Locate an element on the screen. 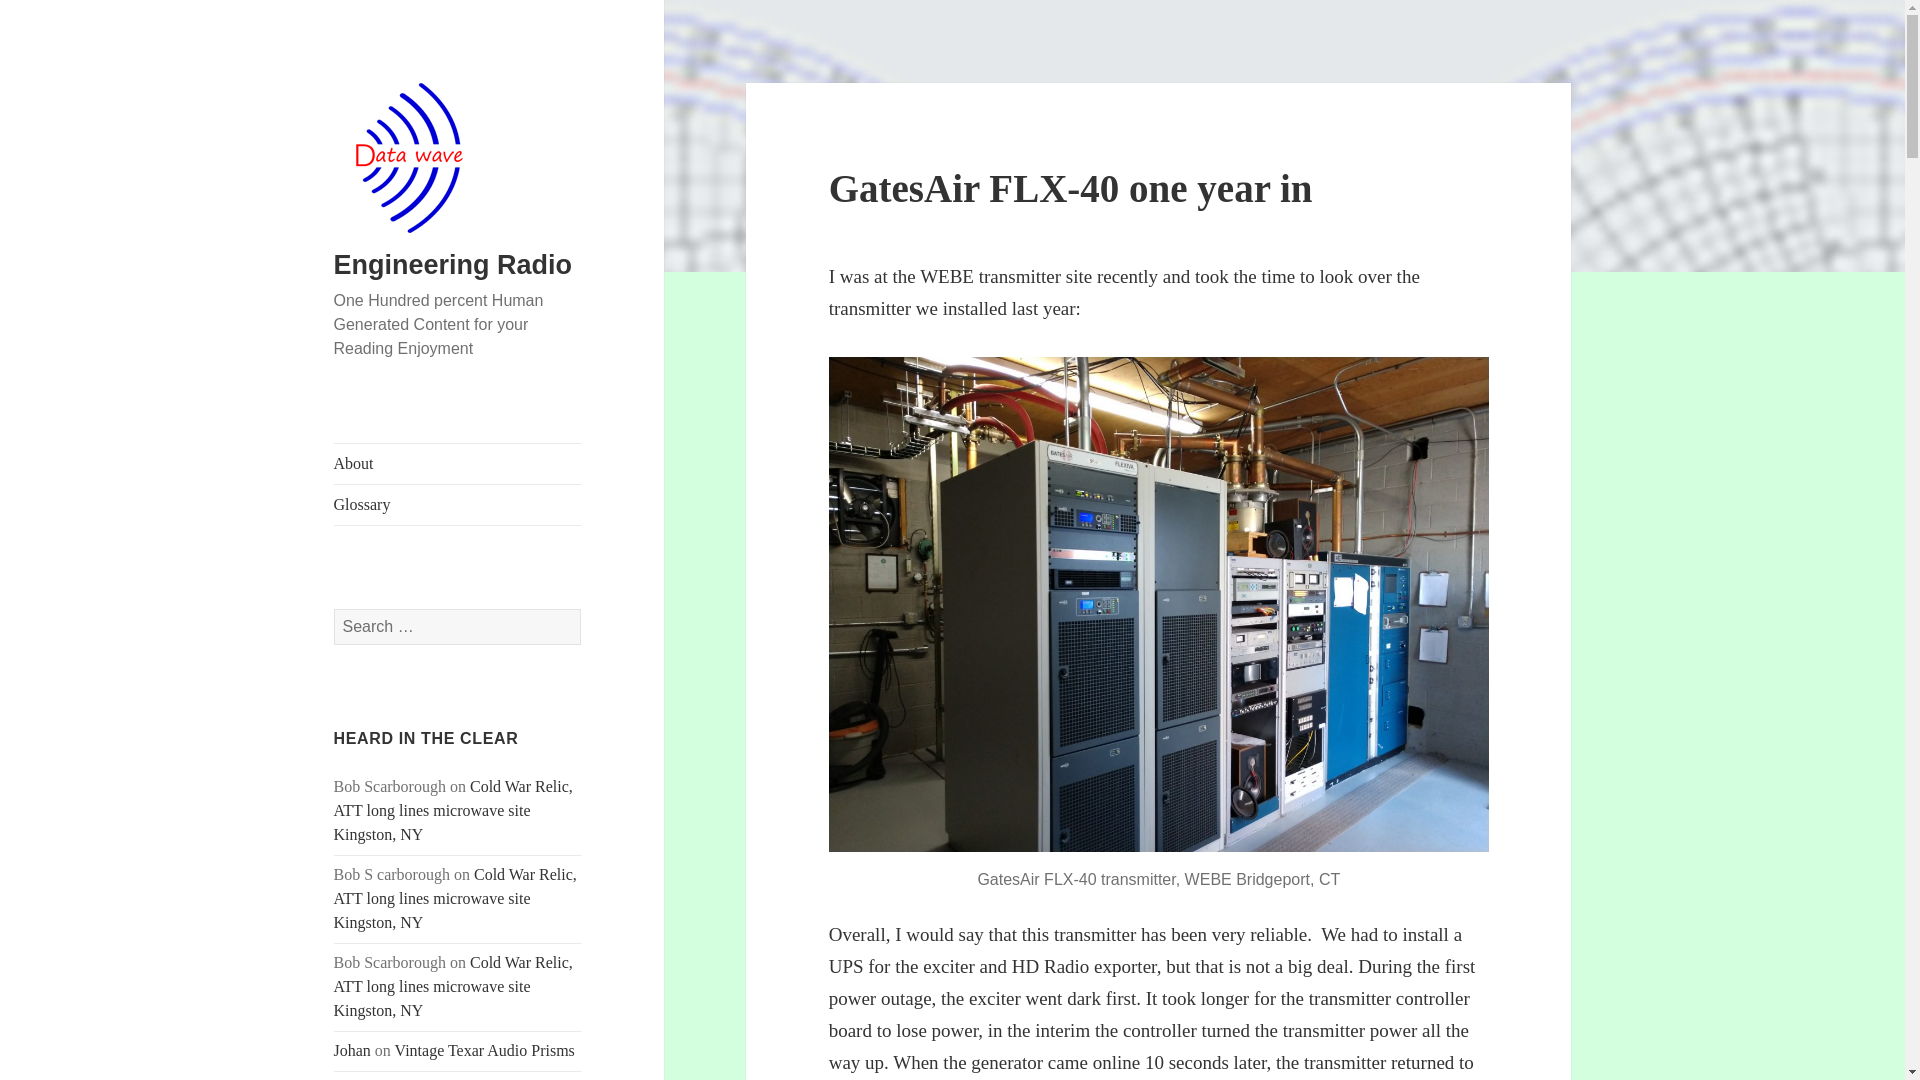 This screenshot has height=1080, width=1920. Johan is located at coordinates (352, 1050).